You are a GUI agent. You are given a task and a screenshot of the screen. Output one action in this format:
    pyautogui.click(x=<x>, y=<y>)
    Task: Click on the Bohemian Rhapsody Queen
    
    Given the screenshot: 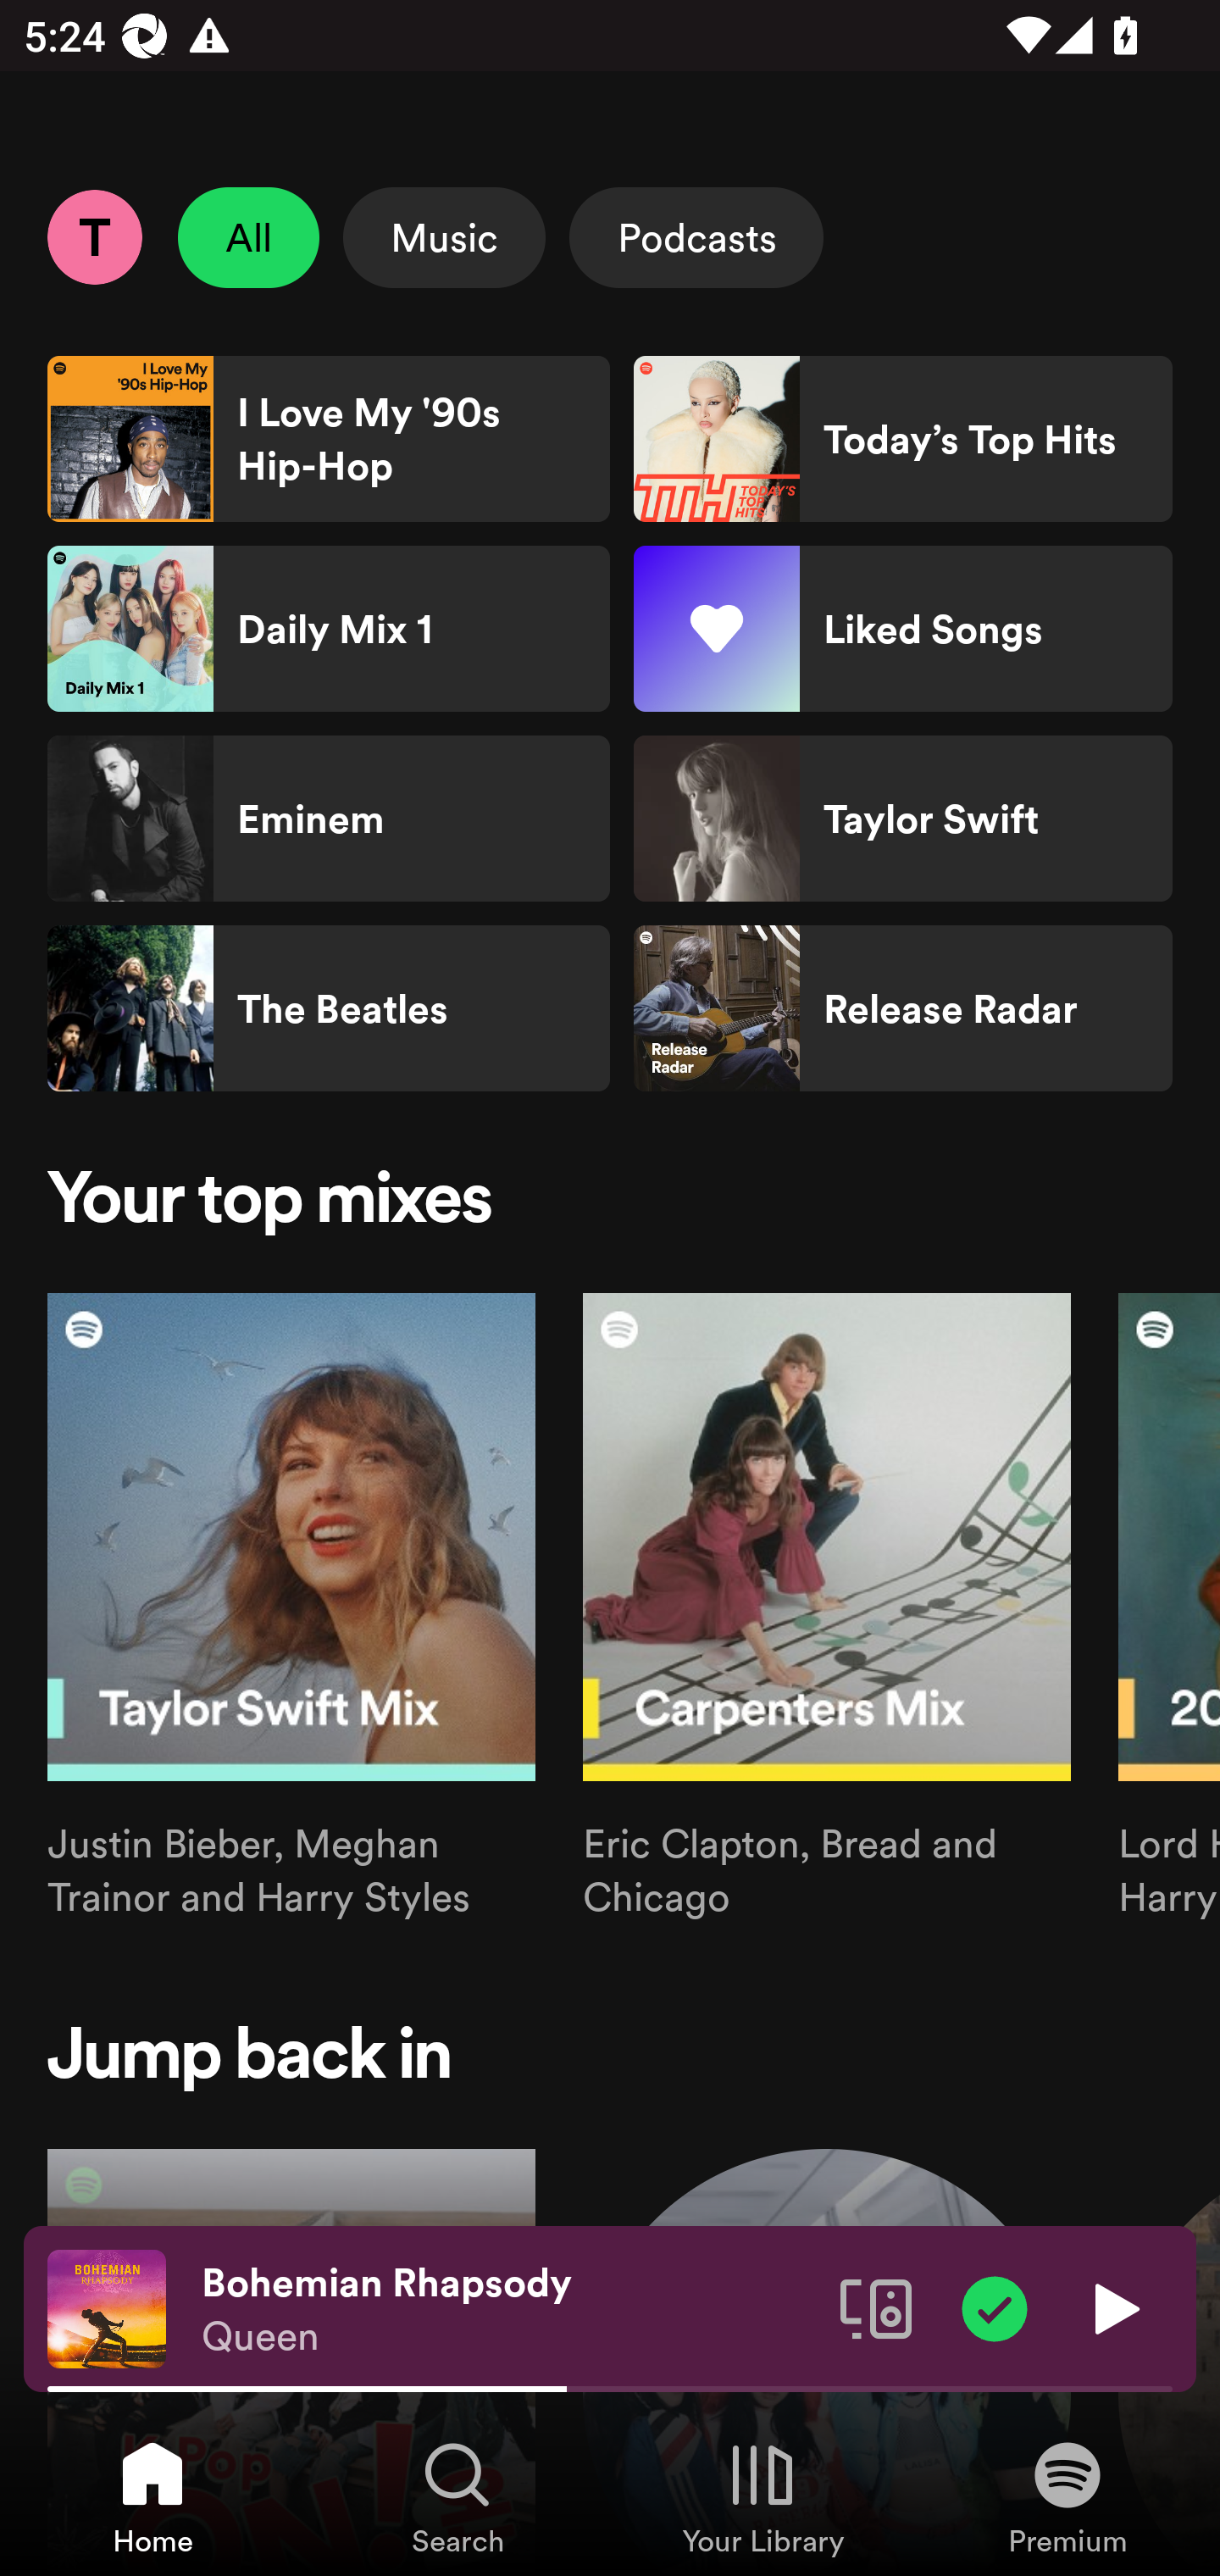 What is the action you would take?
    pyautogui.click(x=508, y=2309)
    